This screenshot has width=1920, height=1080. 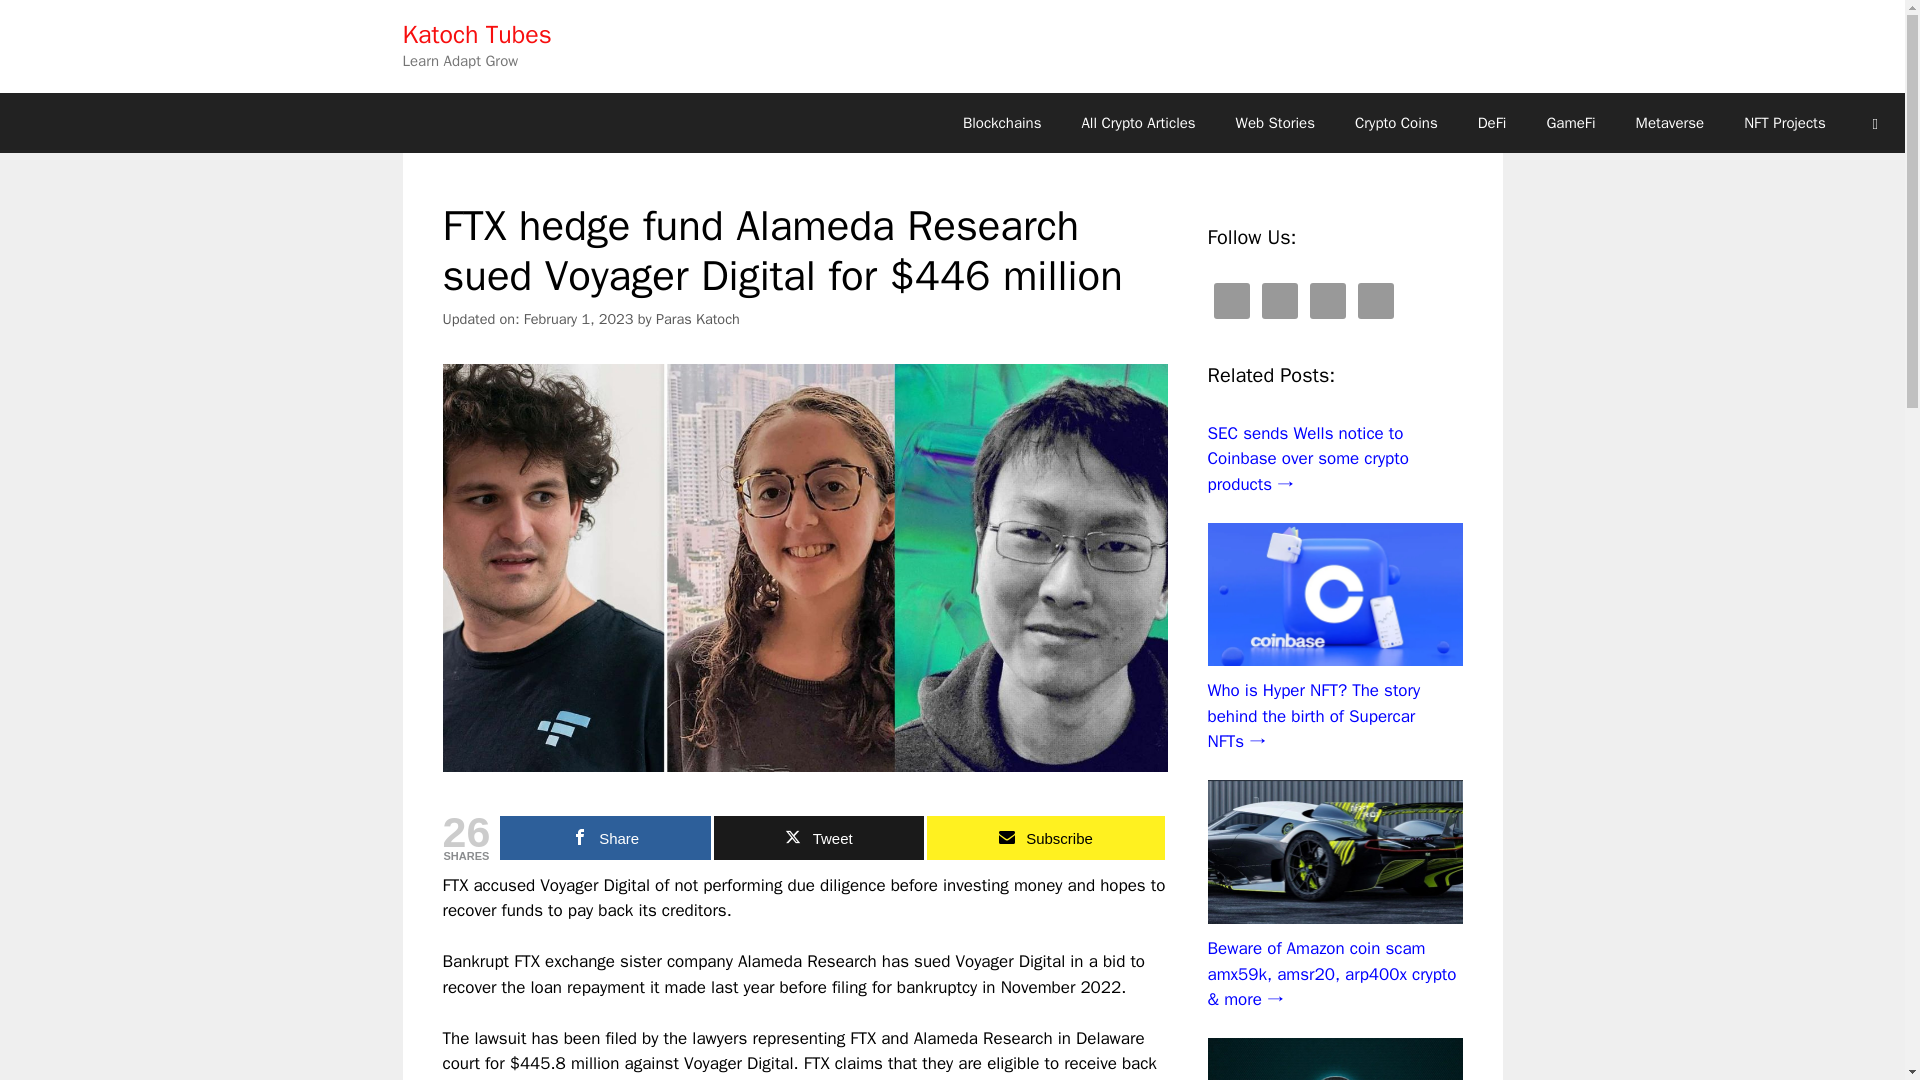 I want to click on DeFi, so click(x=1492, y=122).